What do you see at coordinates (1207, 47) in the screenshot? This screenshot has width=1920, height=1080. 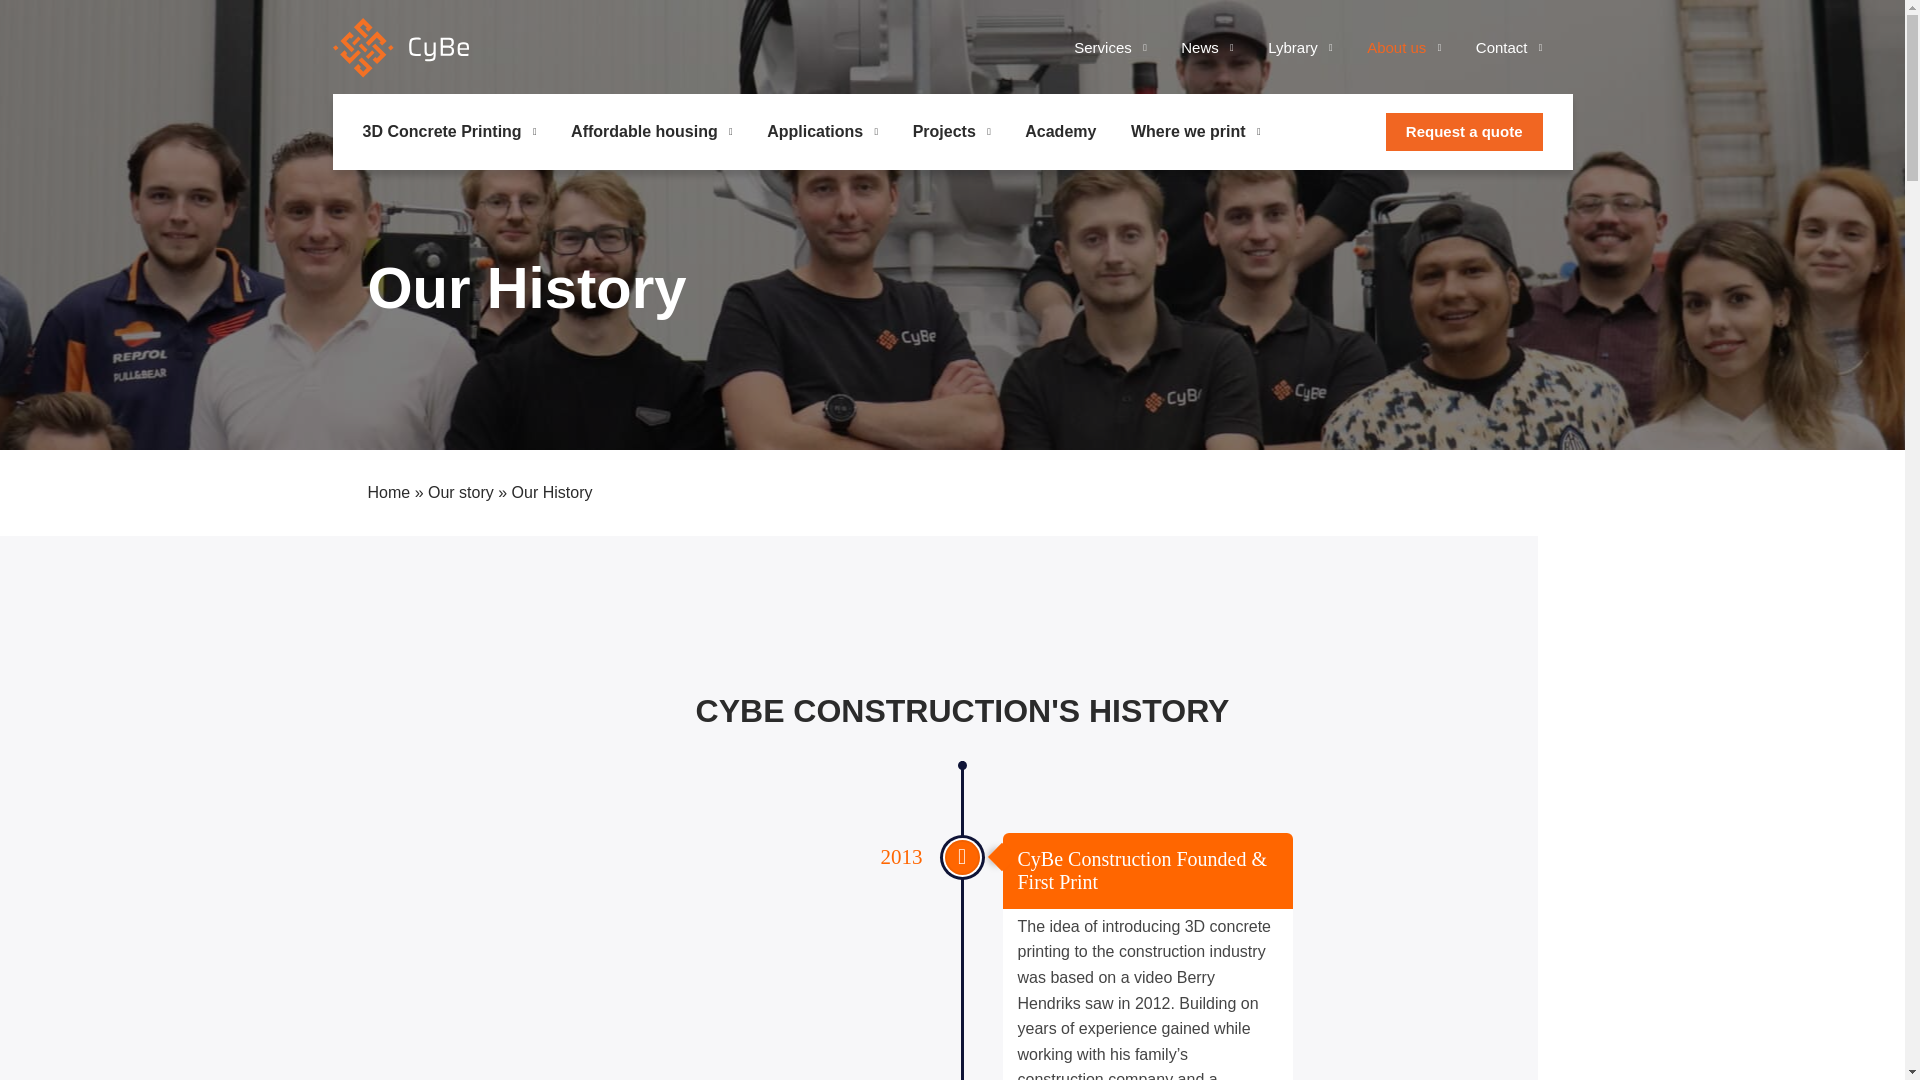 I see `News` at bounding box center [1207, 47].